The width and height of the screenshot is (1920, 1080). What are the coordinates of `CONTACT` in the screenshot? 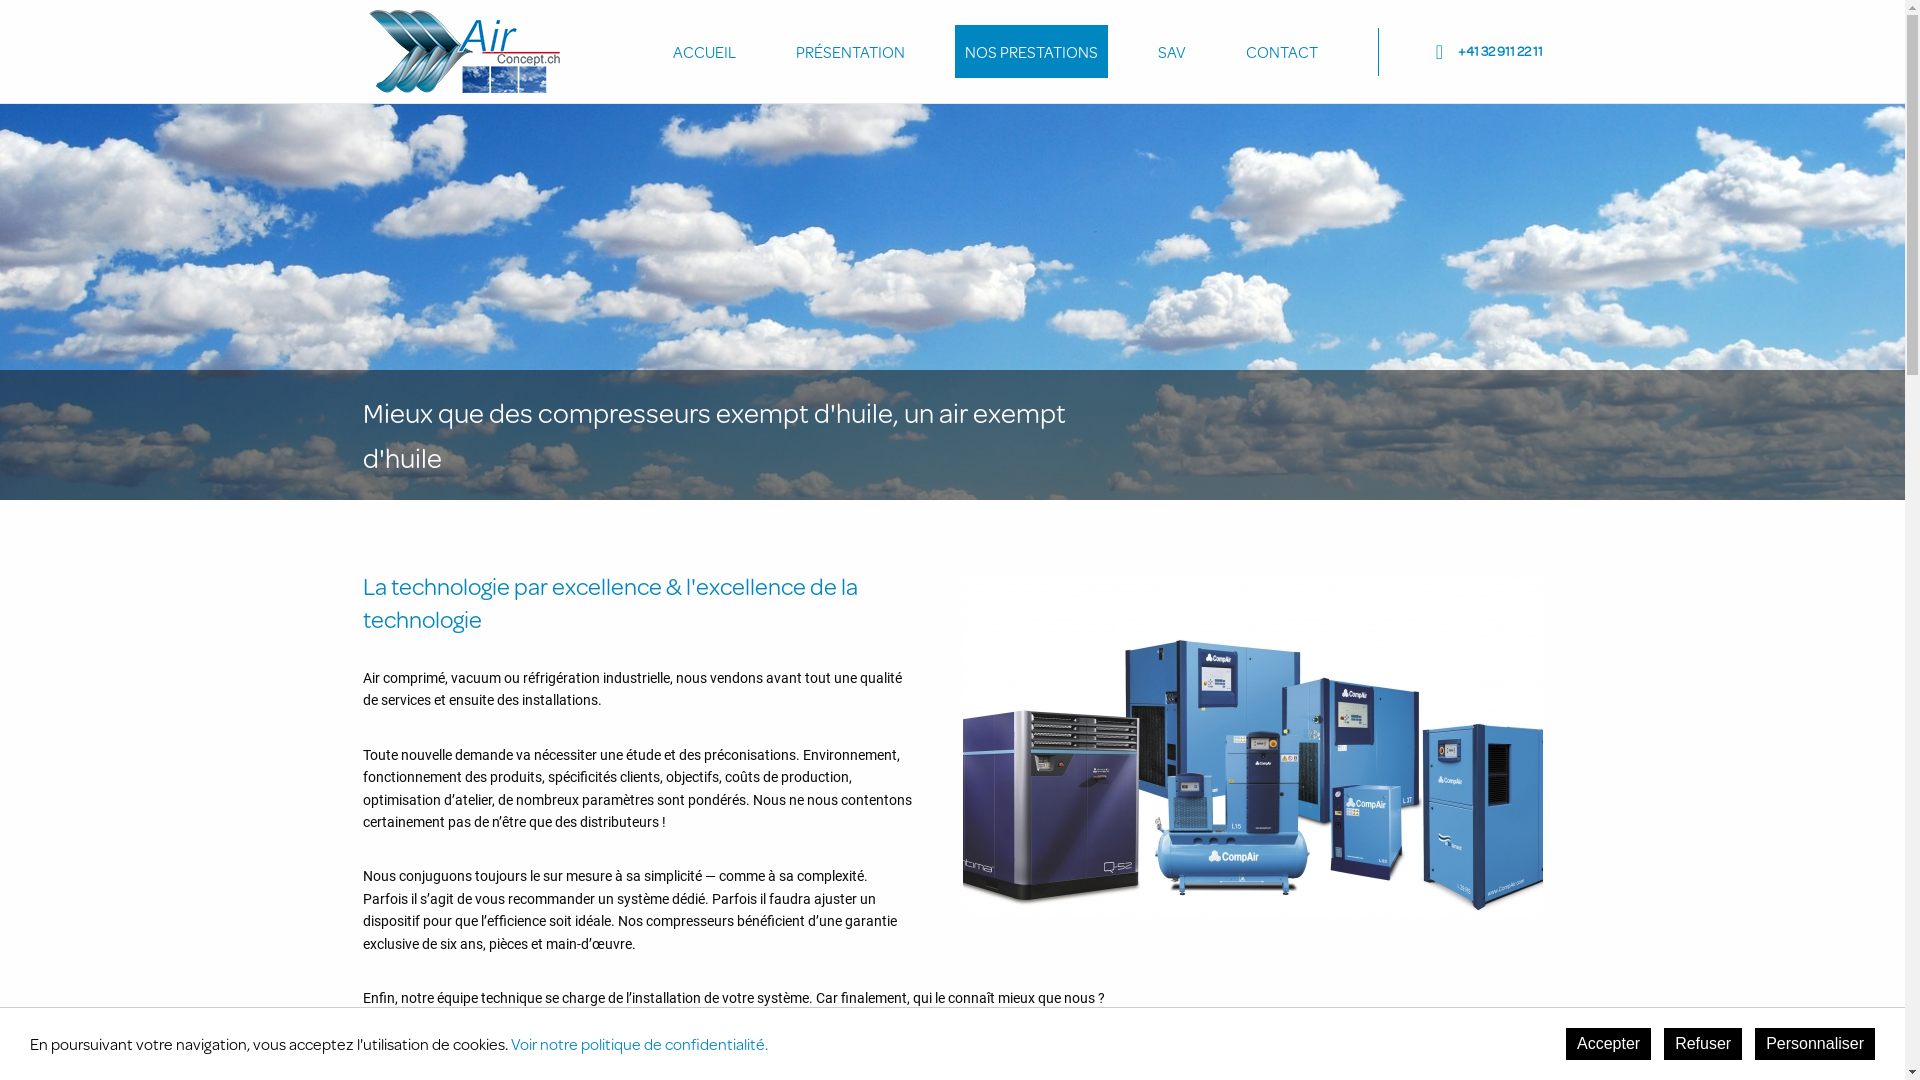 It's located at (1282, 51).